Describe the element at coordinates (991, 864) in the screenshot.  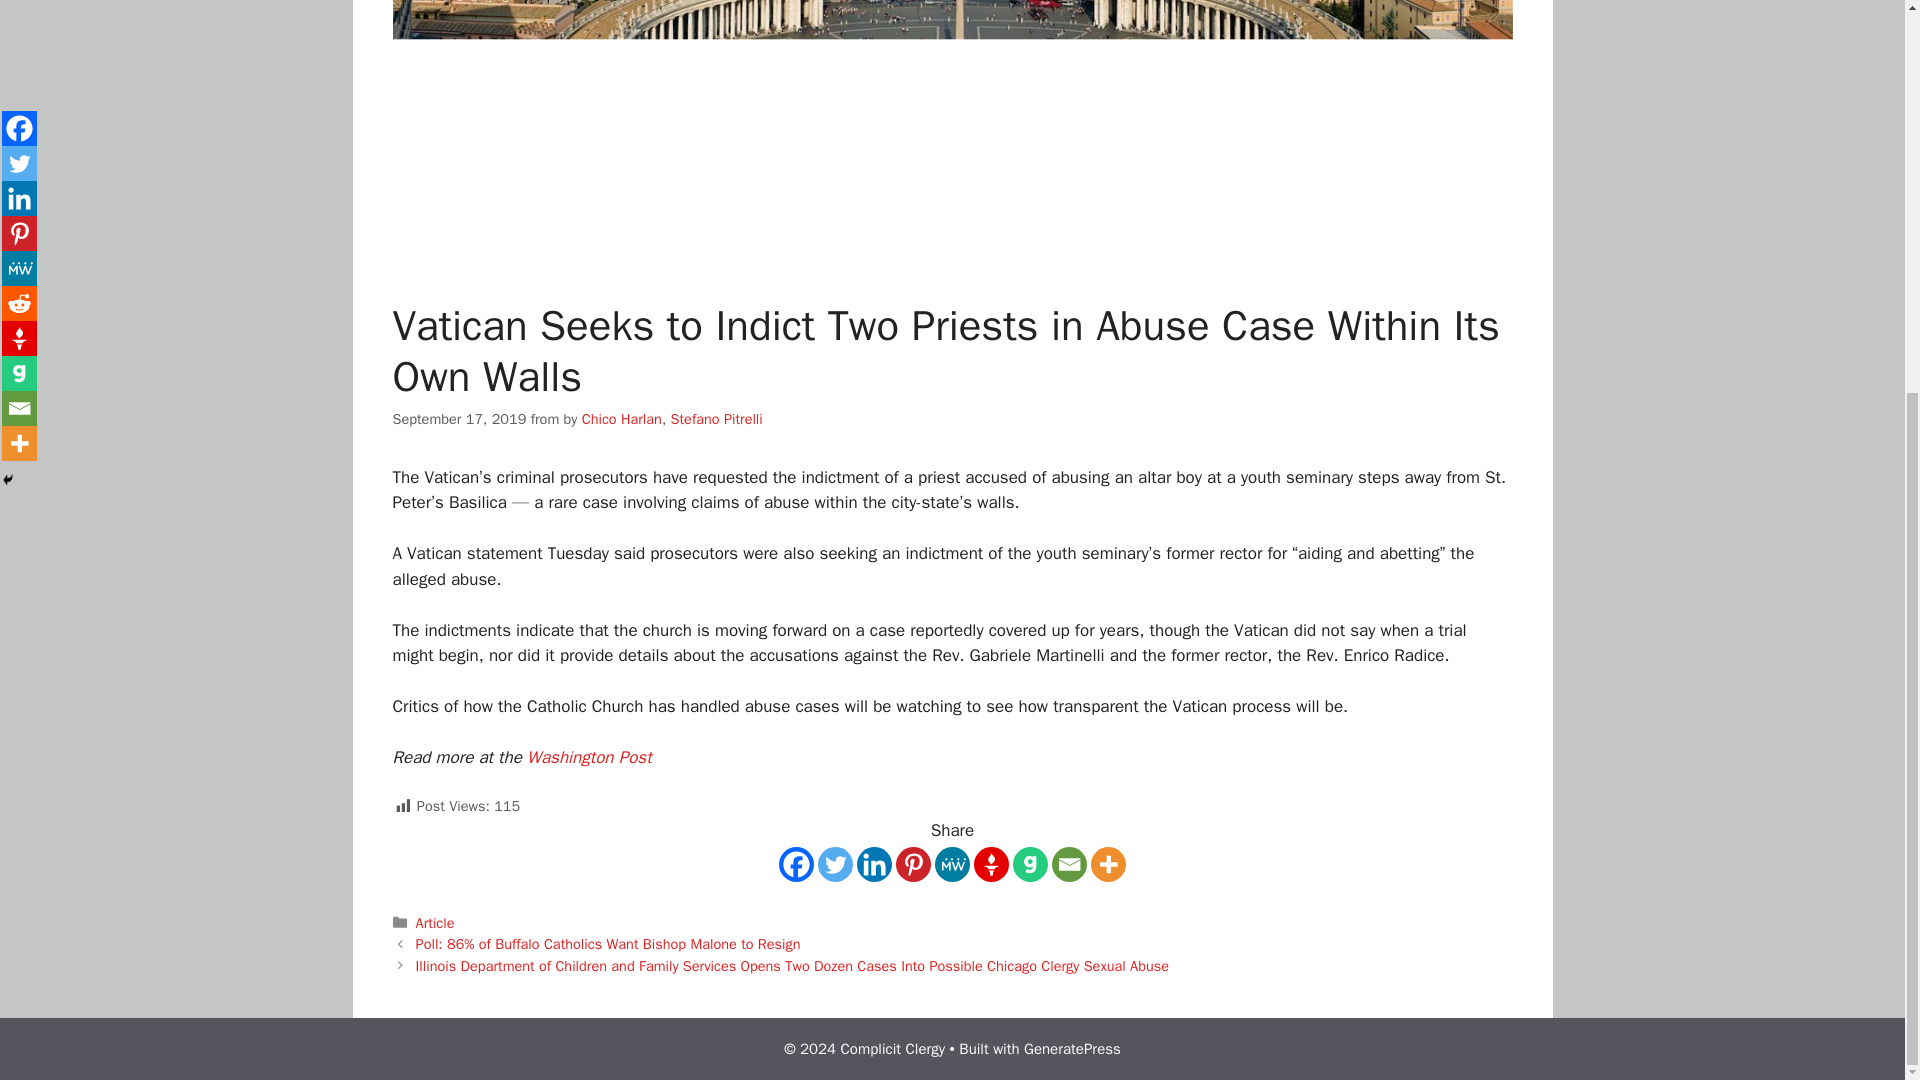
I see `Gettr` at that location.